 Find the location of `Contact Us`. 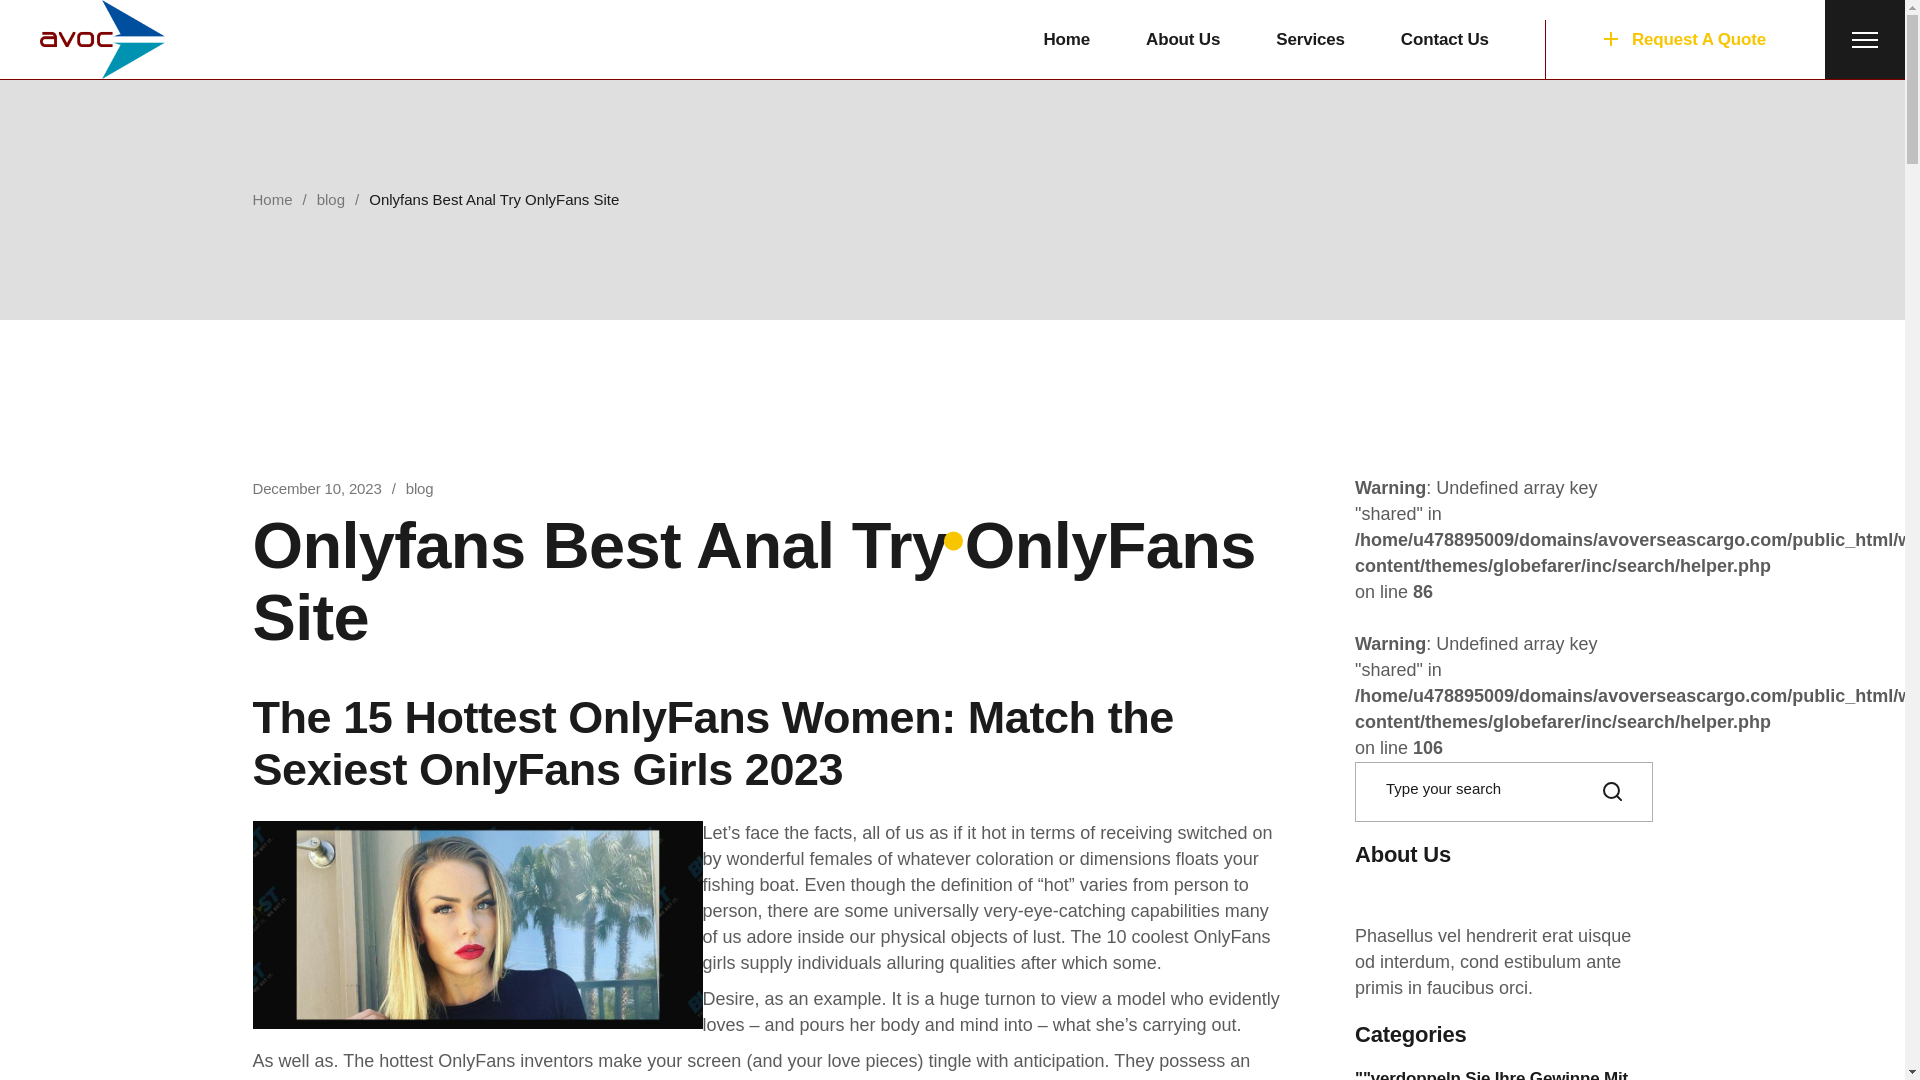

Contact Us is located at coordinates (1445, 39).